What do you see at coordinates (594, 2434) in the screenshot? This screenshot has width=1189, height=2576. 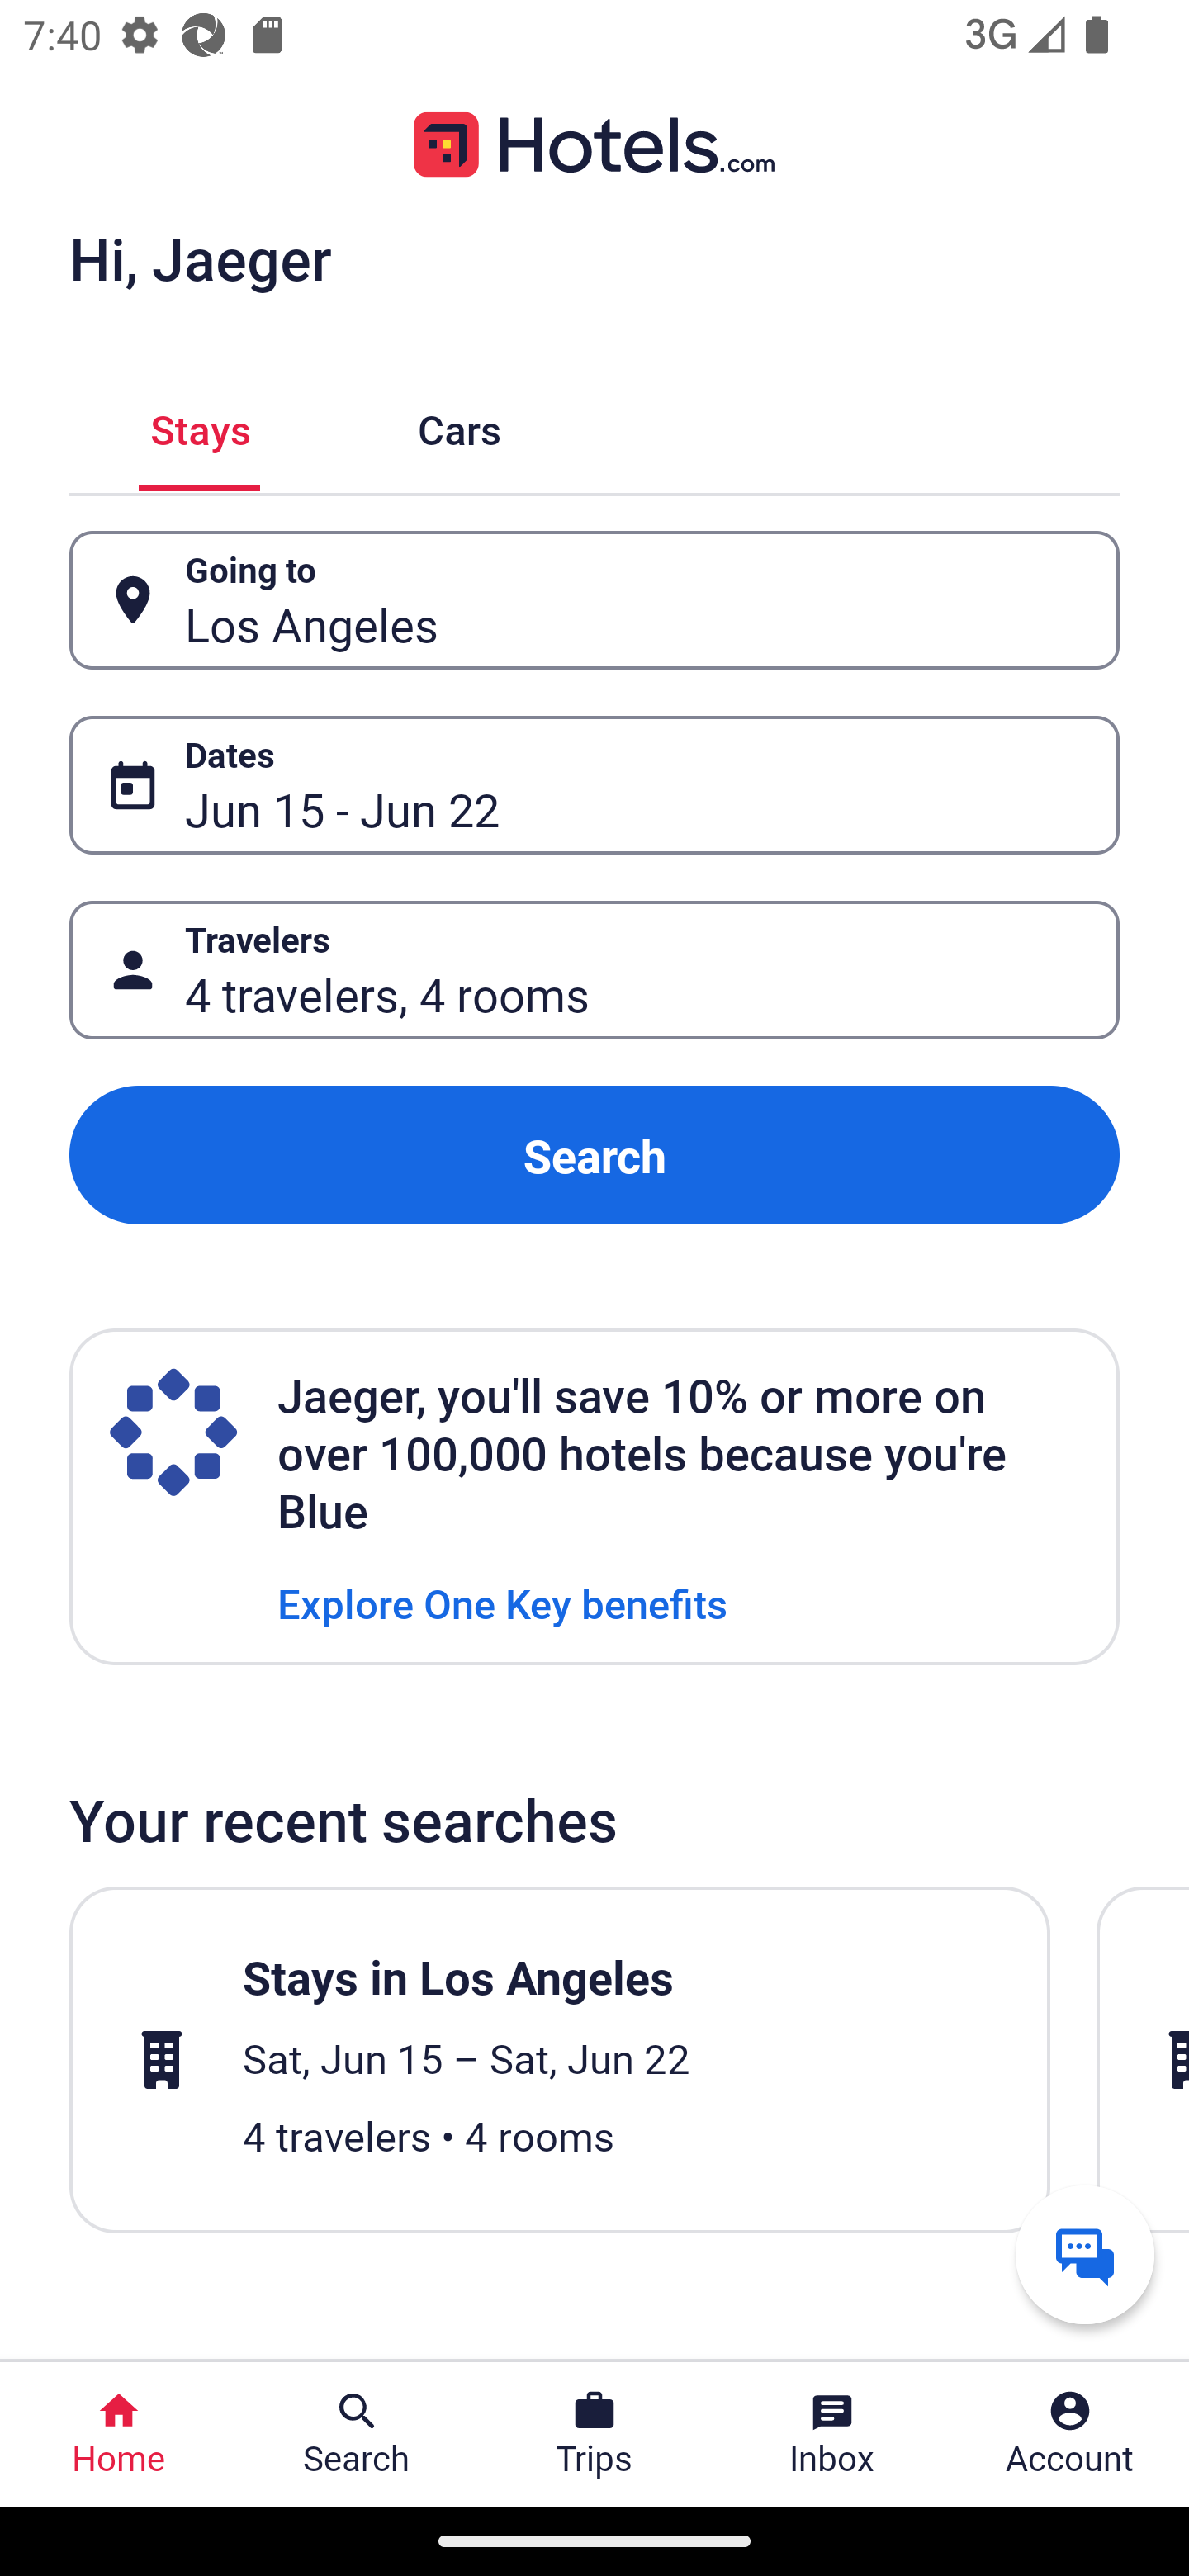 I see `Trips Trips Button` at bounding box center [594, 2434].